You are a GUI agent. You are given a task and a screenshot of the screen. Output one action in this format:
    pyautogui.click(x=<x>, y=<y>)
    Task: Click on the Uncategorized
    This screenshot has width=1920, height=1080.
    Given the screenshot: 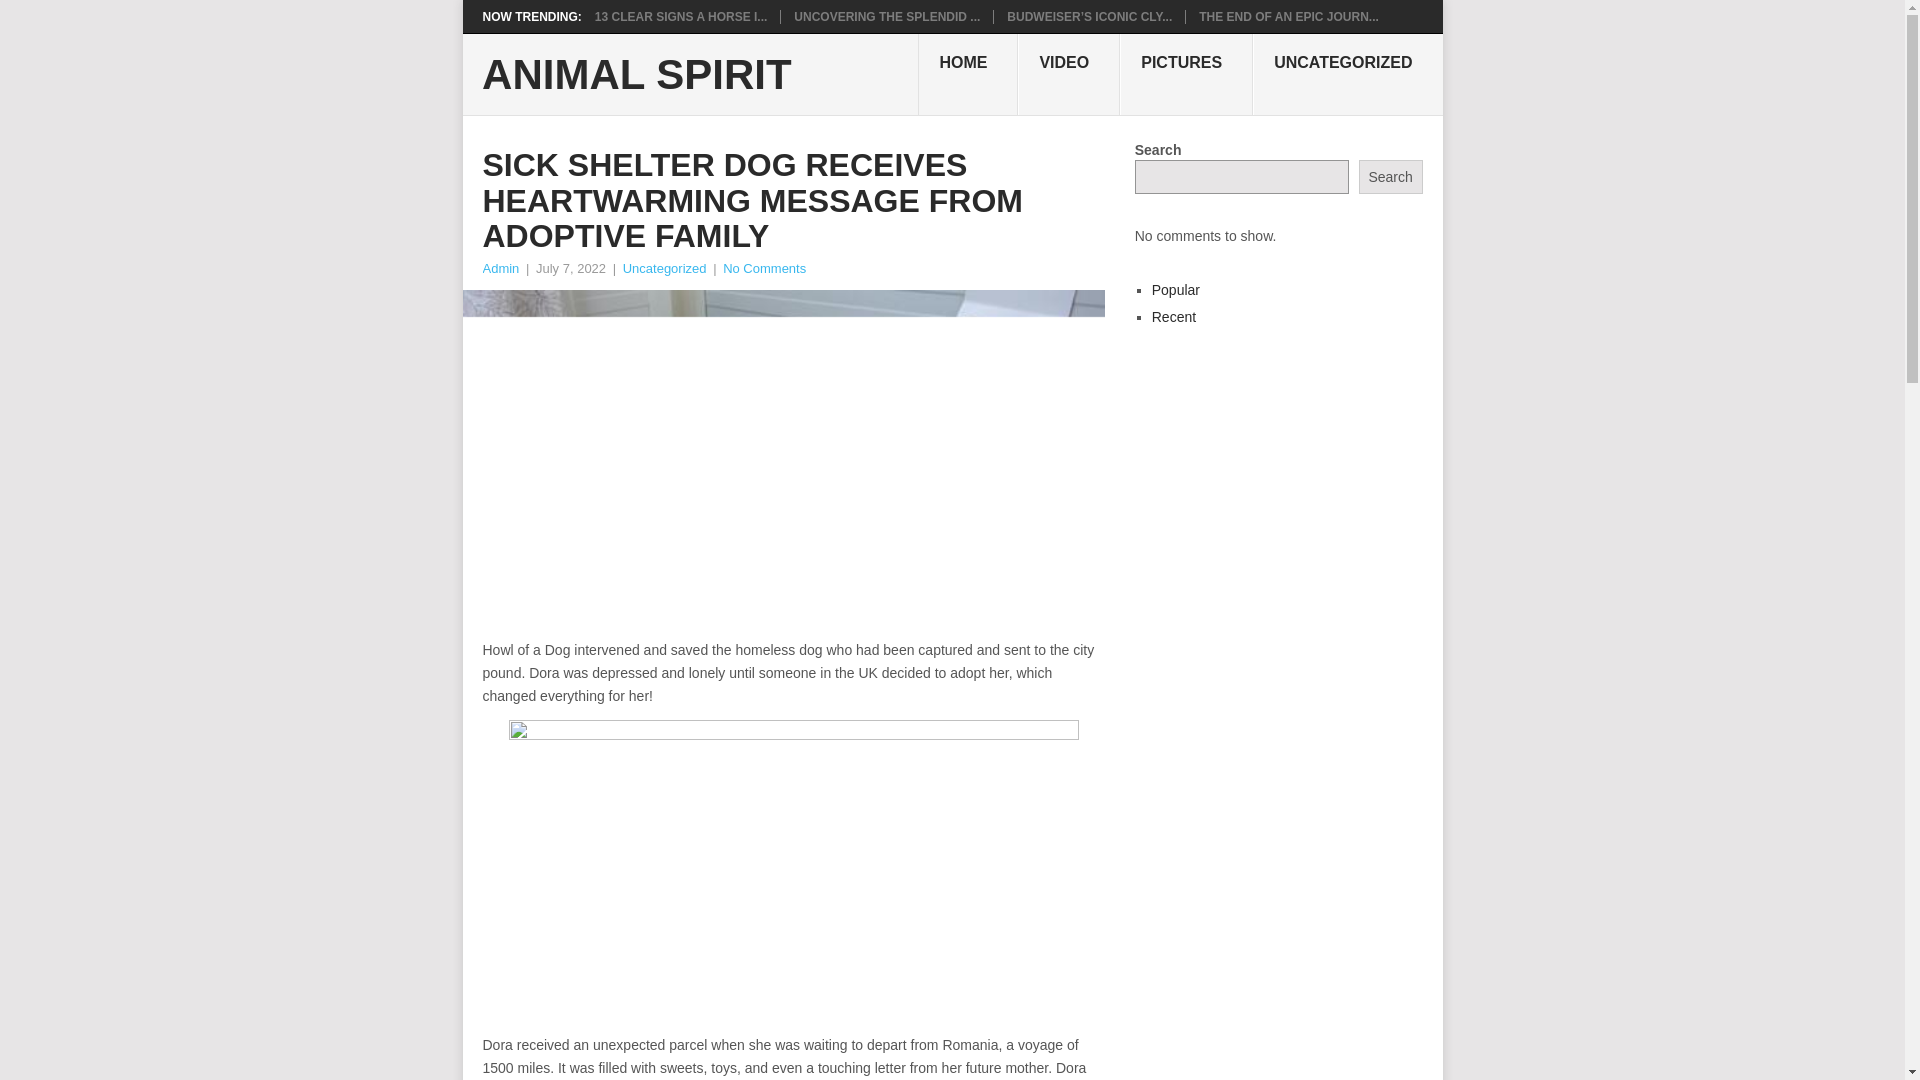 What is the action you would take?
    pyautogui.click(x=664, y=268)
    